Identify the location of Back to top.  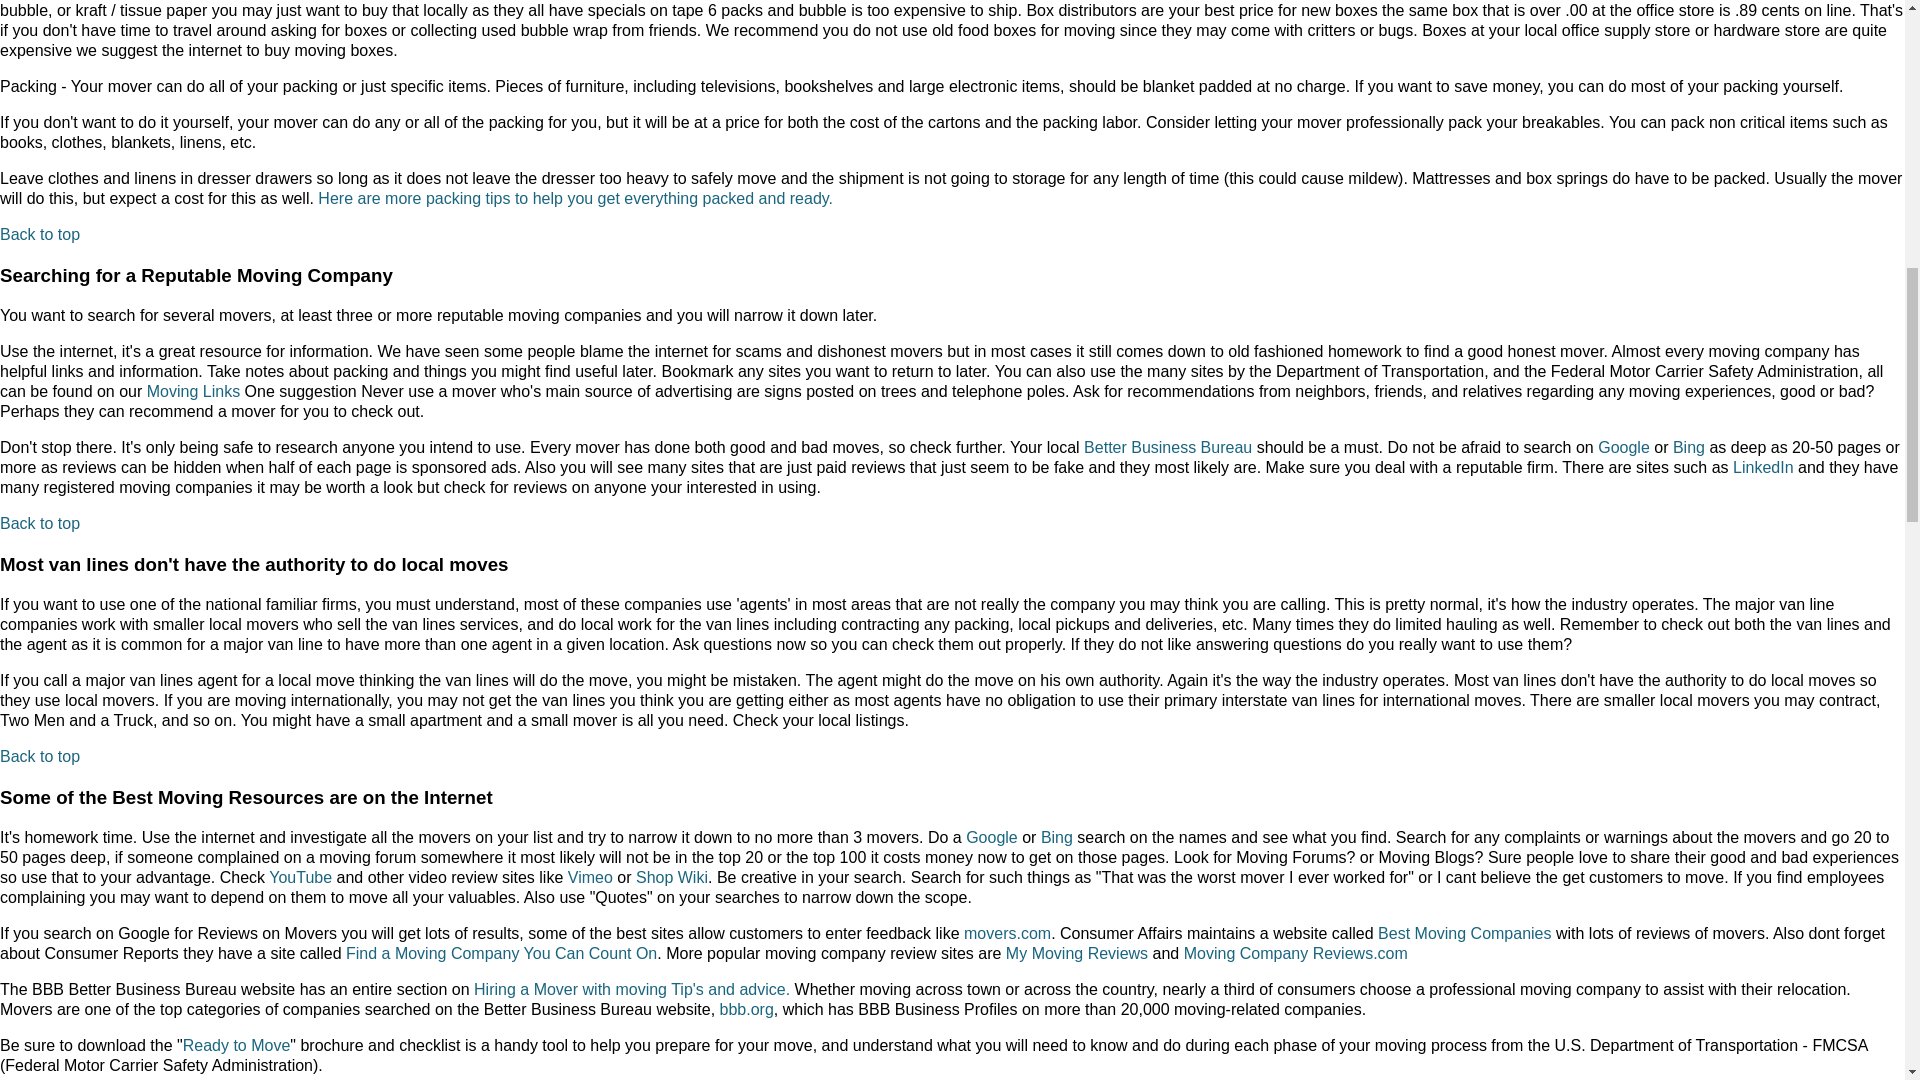
(40, 756).